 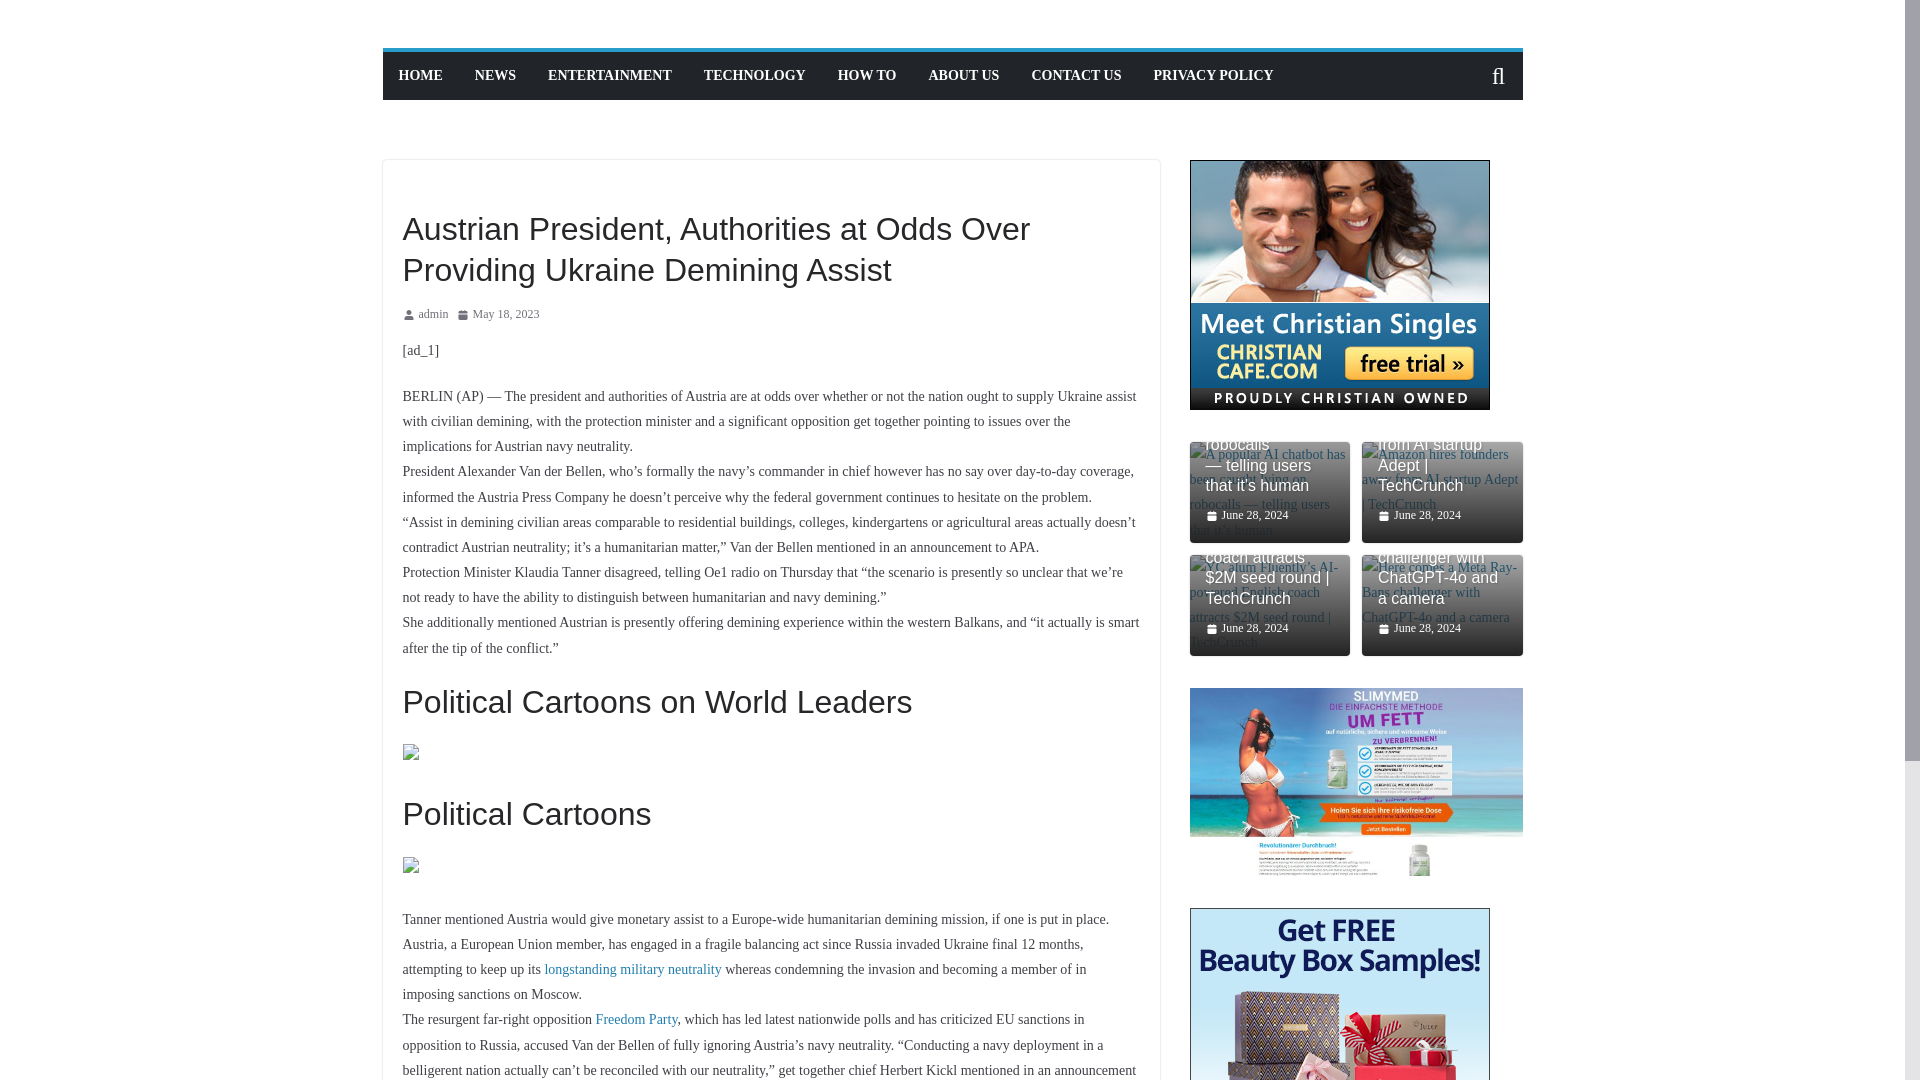 What do you see at coordinates (1420, 516) in the screenshot?
I see `June 28, 2024` at bounding box center [1420, 516].